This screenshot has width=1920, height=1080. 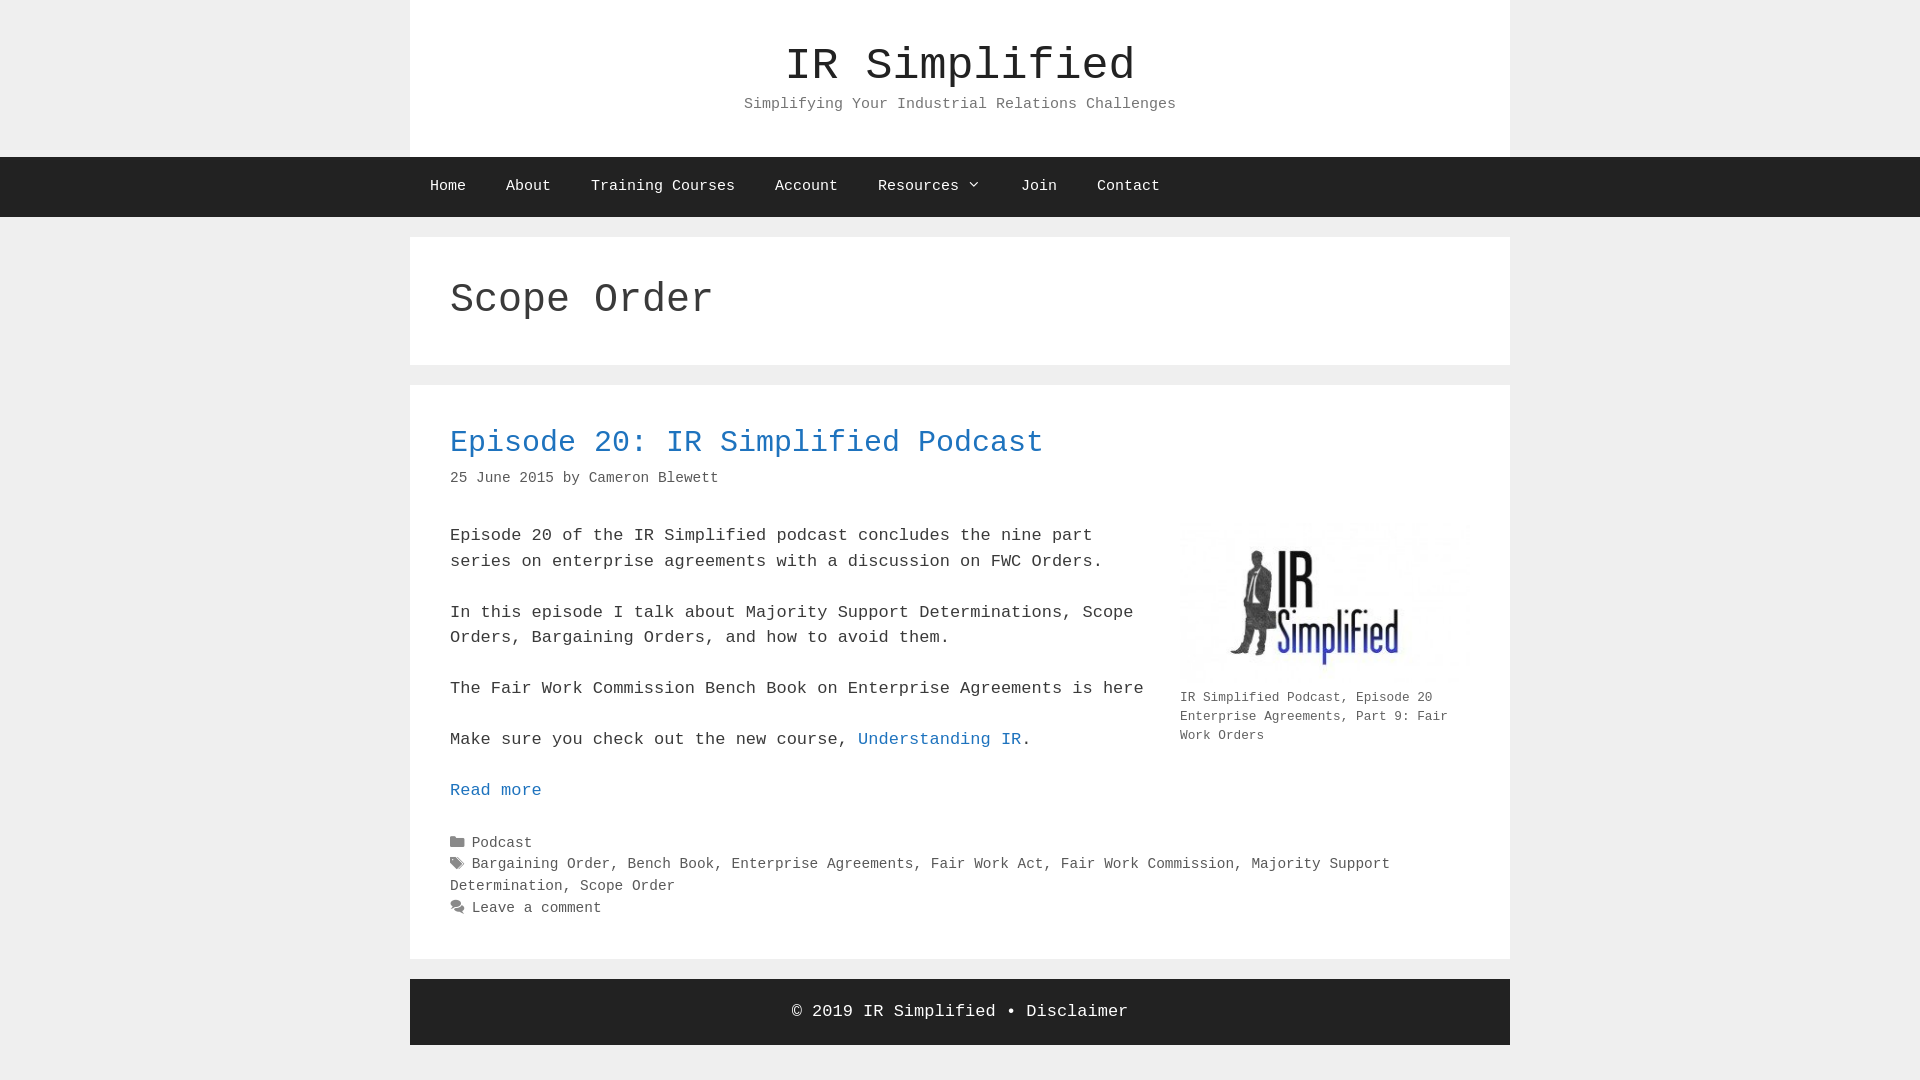 I want to click on Episode 20: IR Simplified Podcast, so click(x=747, y=443).